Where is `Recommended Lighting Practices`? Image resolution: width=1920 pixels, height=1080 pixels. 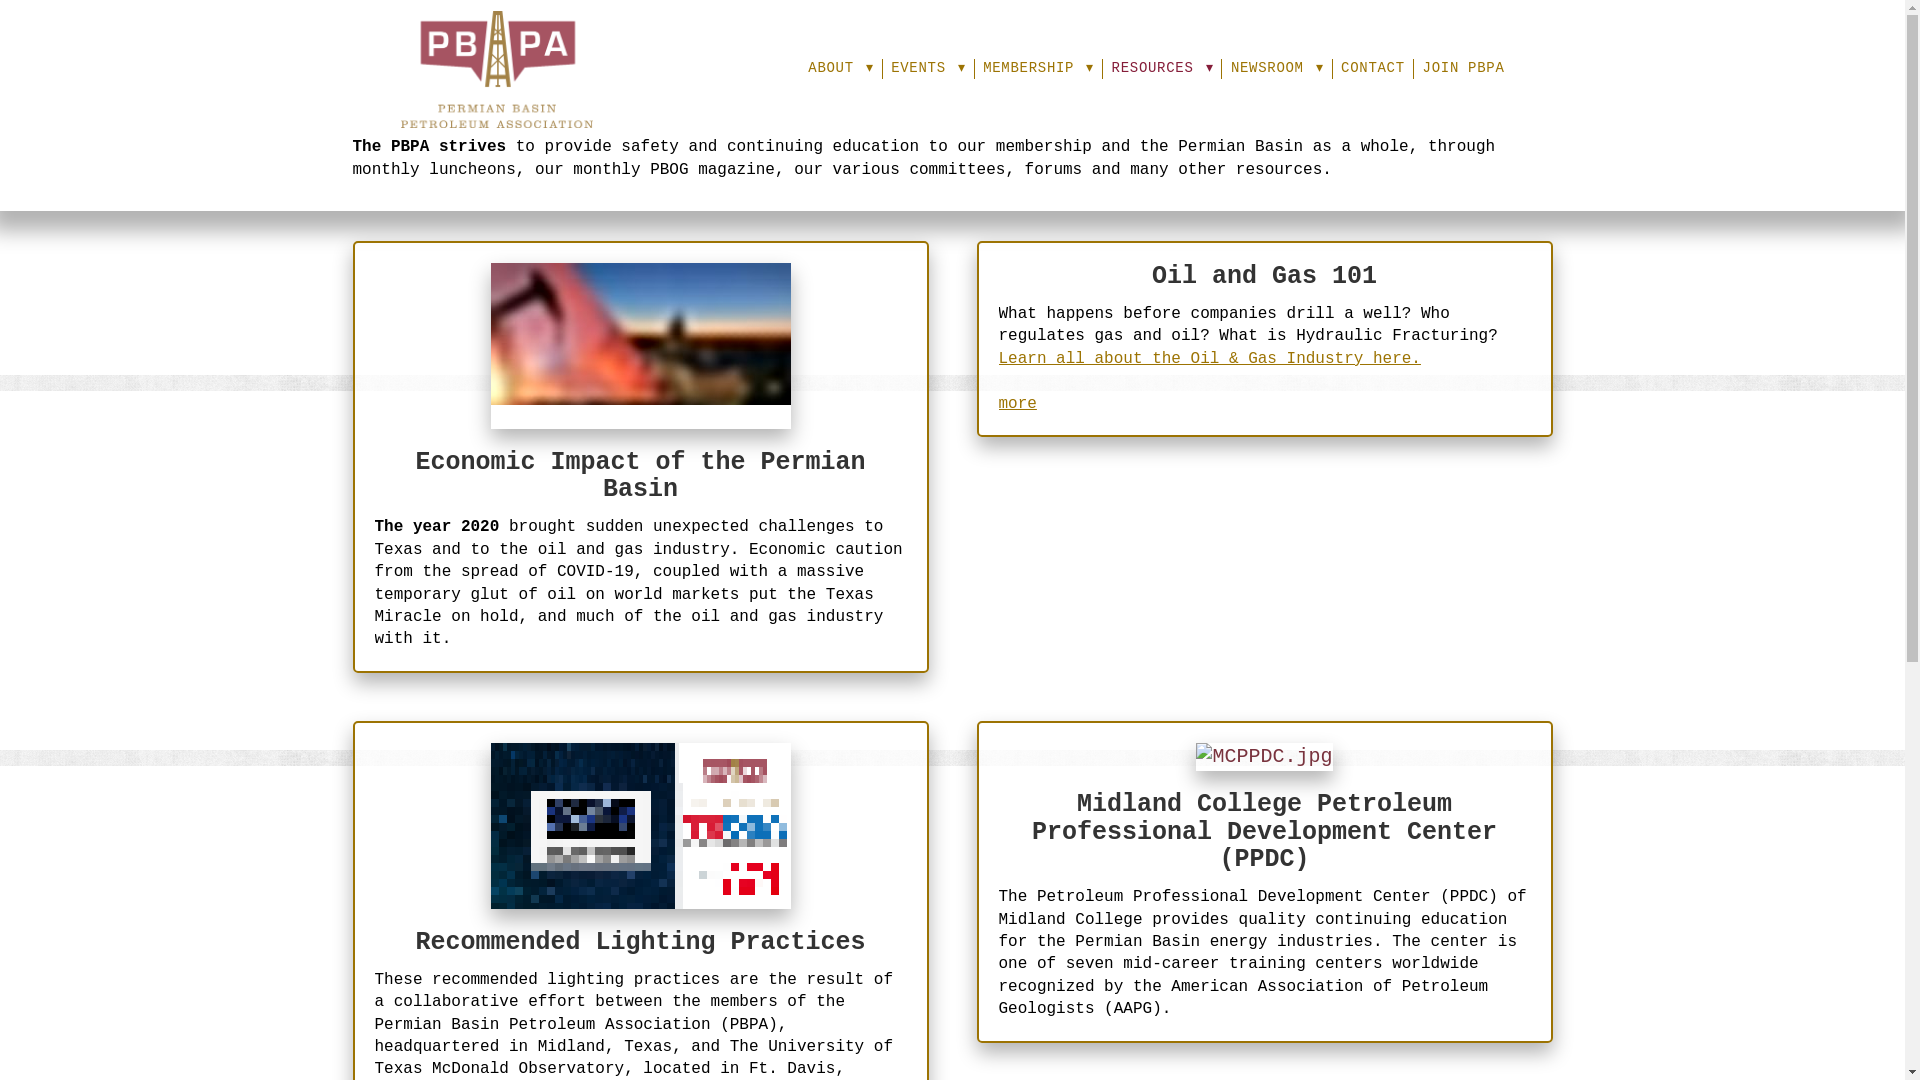
Recommended Lighting Practices is located at coordinates (640, 942).